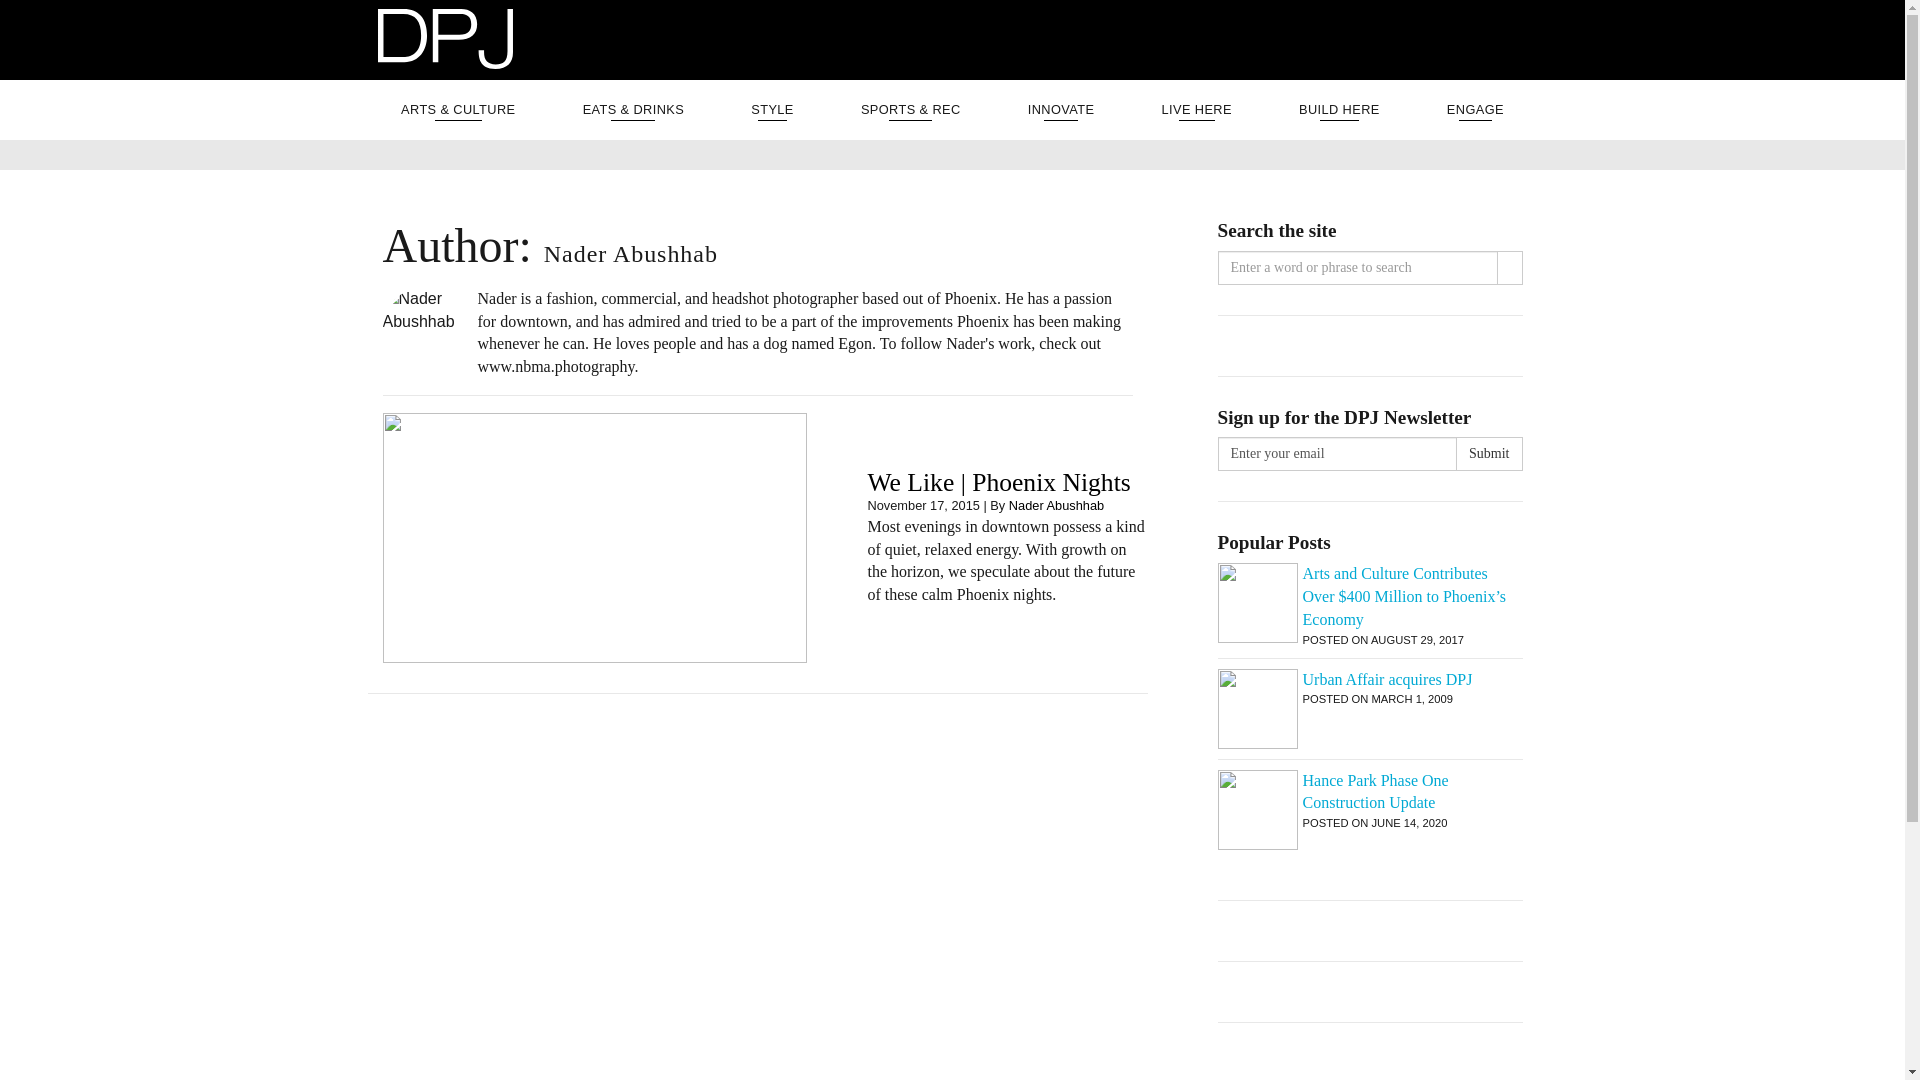 This screenshot has width=1920, height=1080. Describe the element at coordinates (1370, 680) in the screenshot. I see `Urban Affair acquires DPJ` at that location.